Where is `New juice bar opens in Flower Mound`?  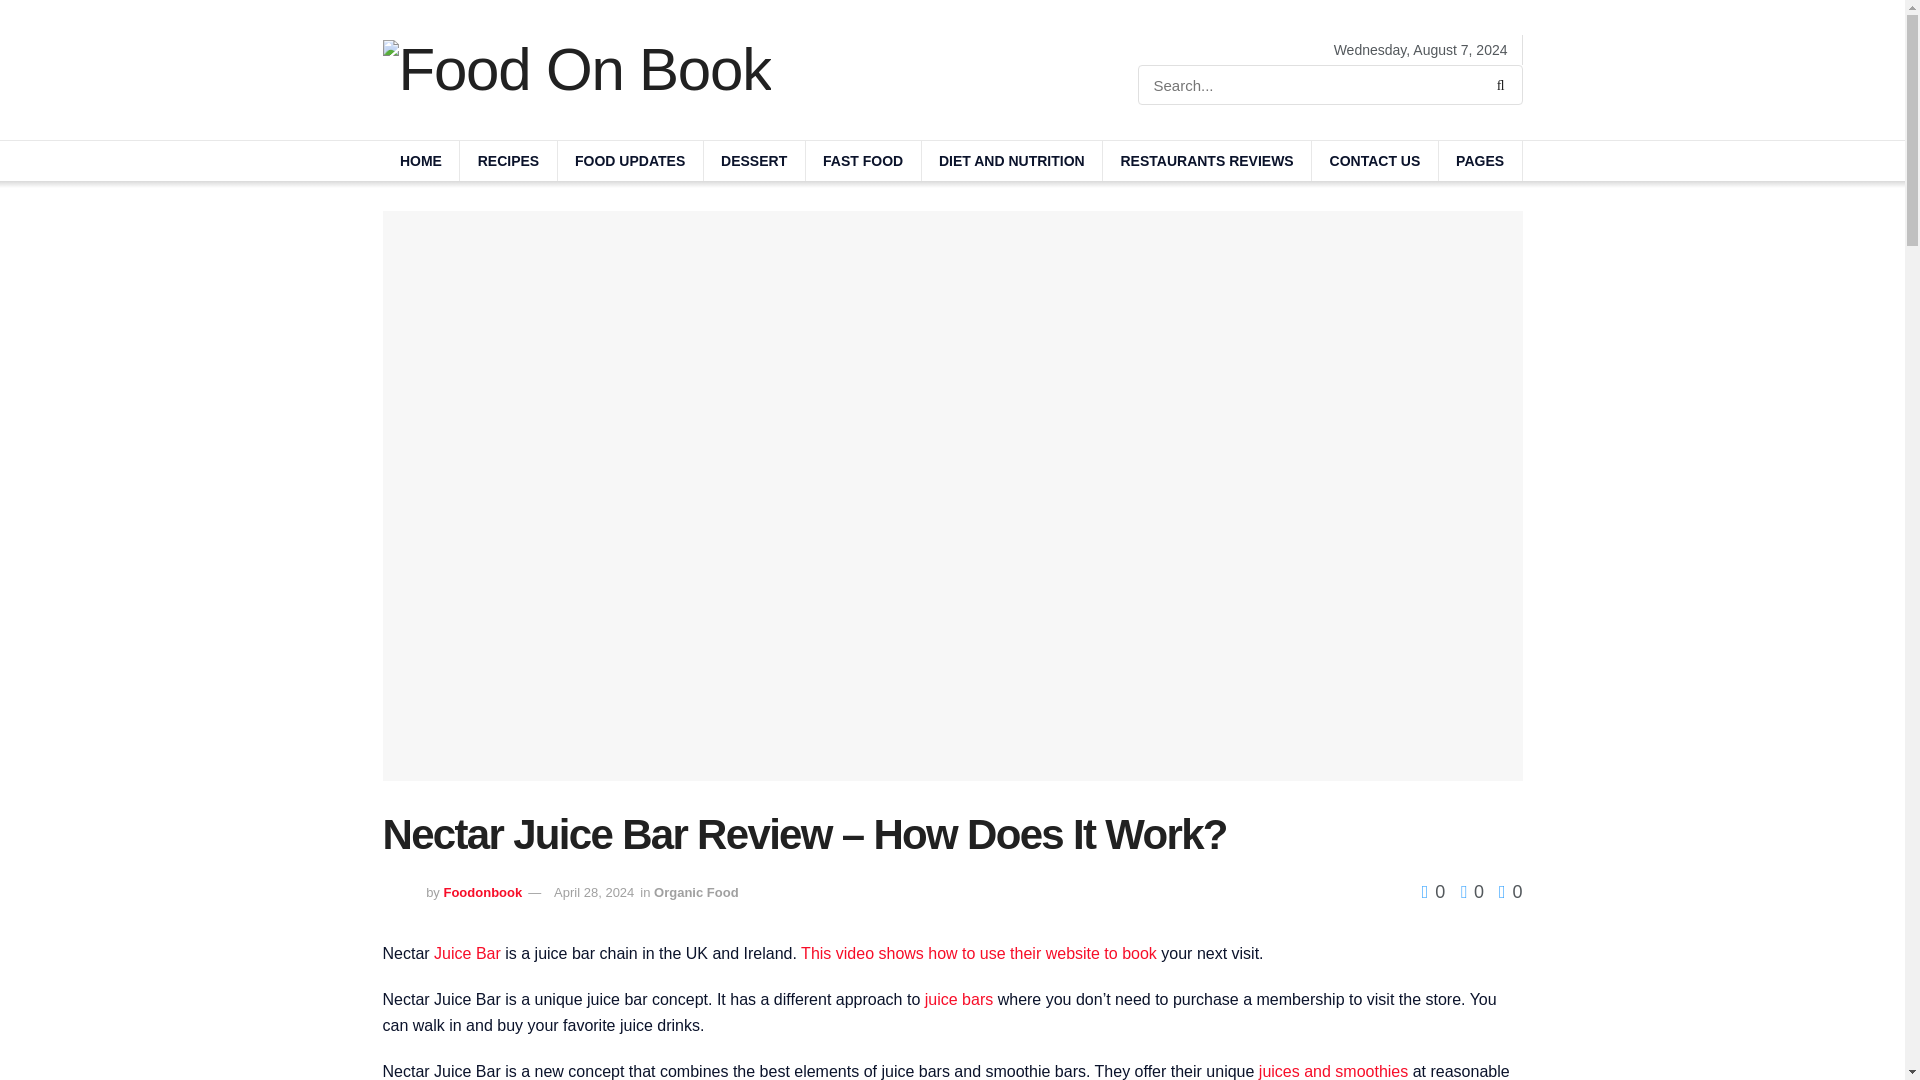
New juice bar opens in Flower Mound is located at coordinates (958, 999).